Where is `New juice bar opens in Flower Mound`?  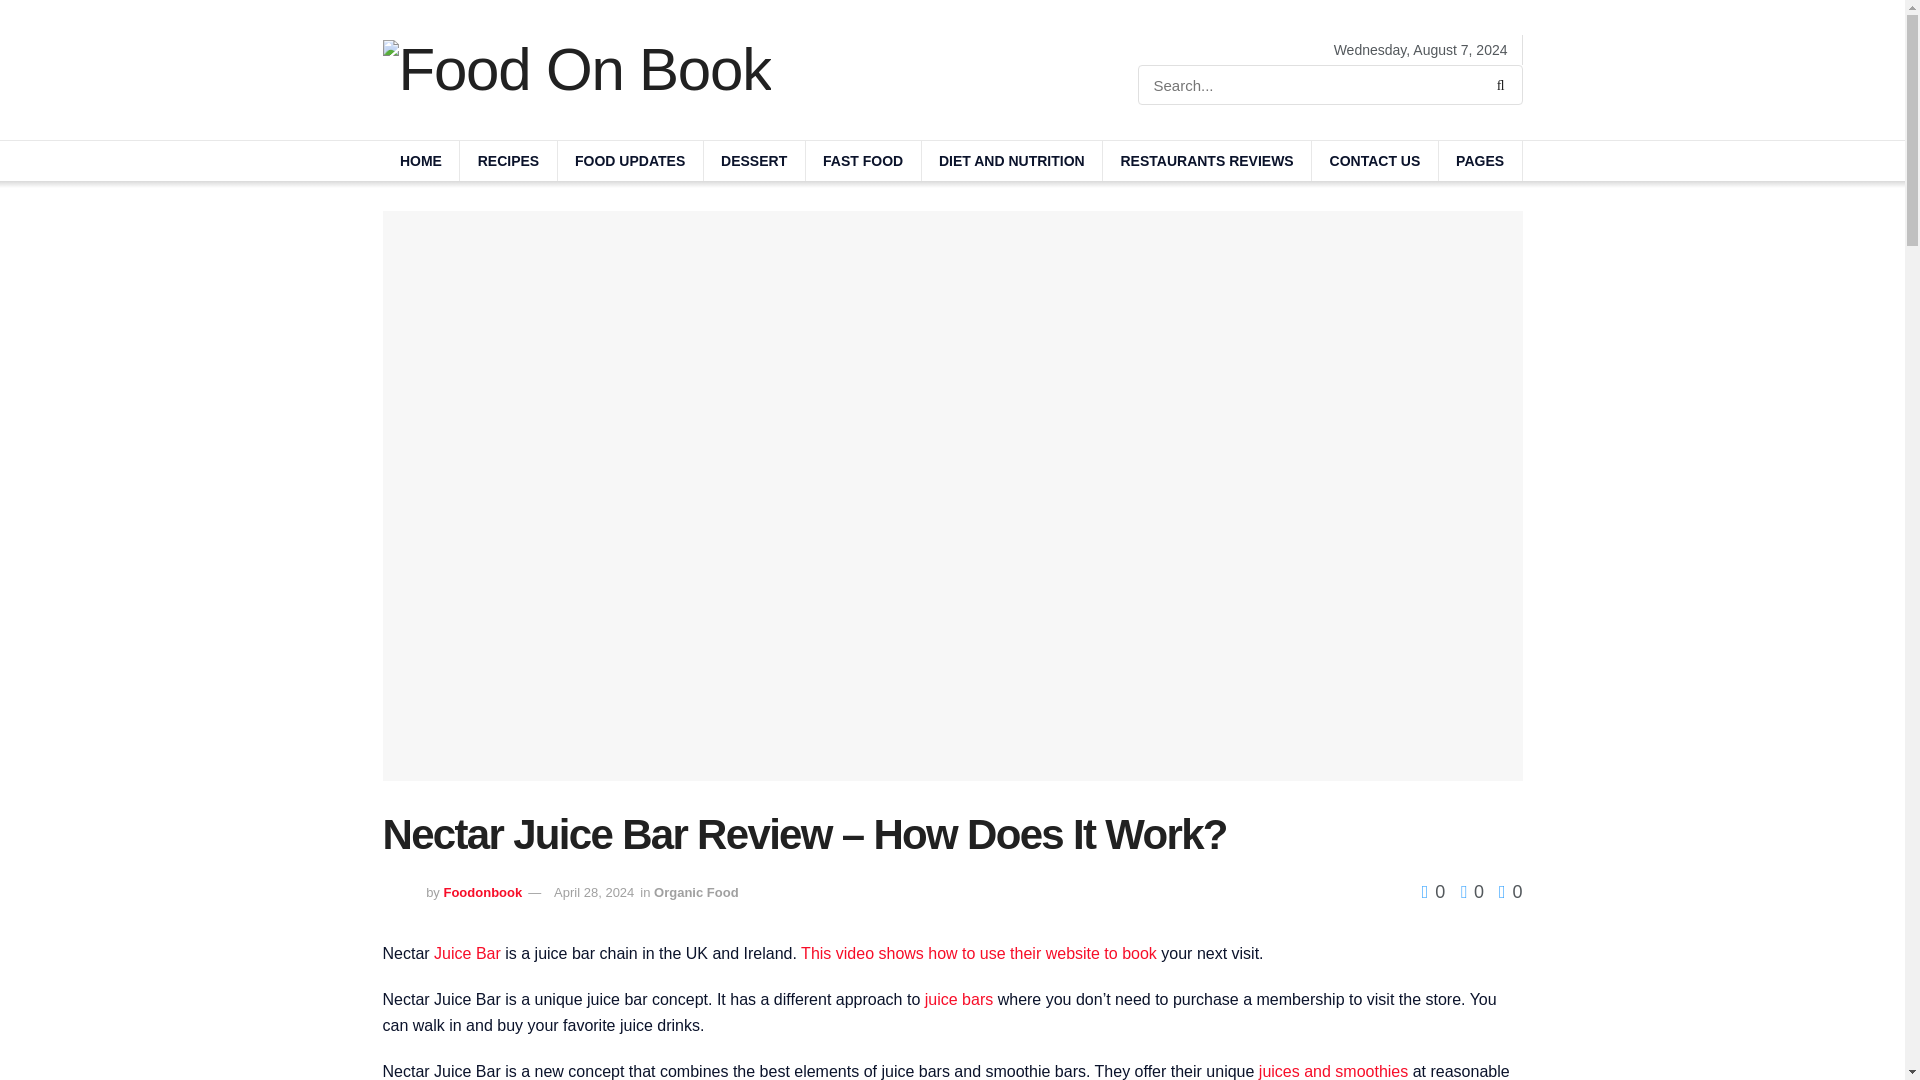
New juice bar opens in Flower Mound is located at coordinates (958, 999).